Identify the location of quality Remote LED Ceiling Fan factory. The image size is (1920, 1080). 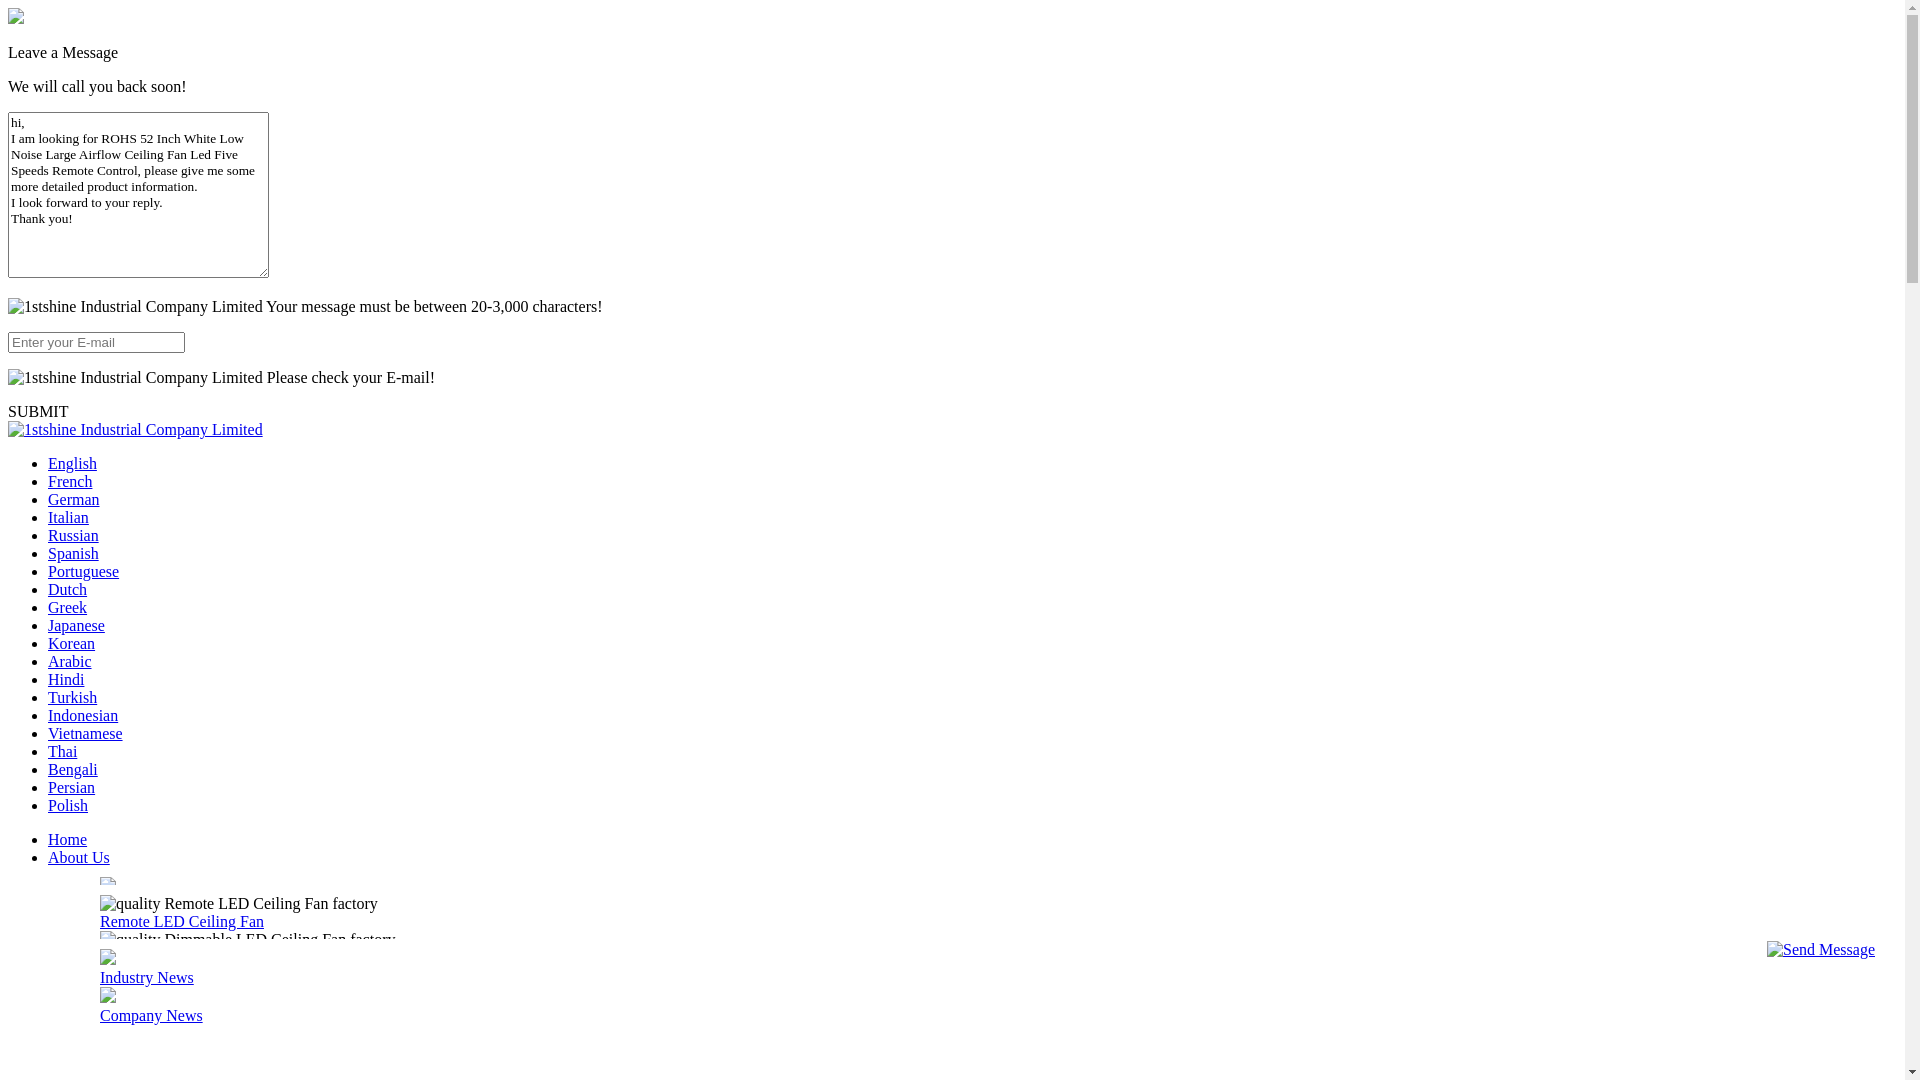
(972, 1037).